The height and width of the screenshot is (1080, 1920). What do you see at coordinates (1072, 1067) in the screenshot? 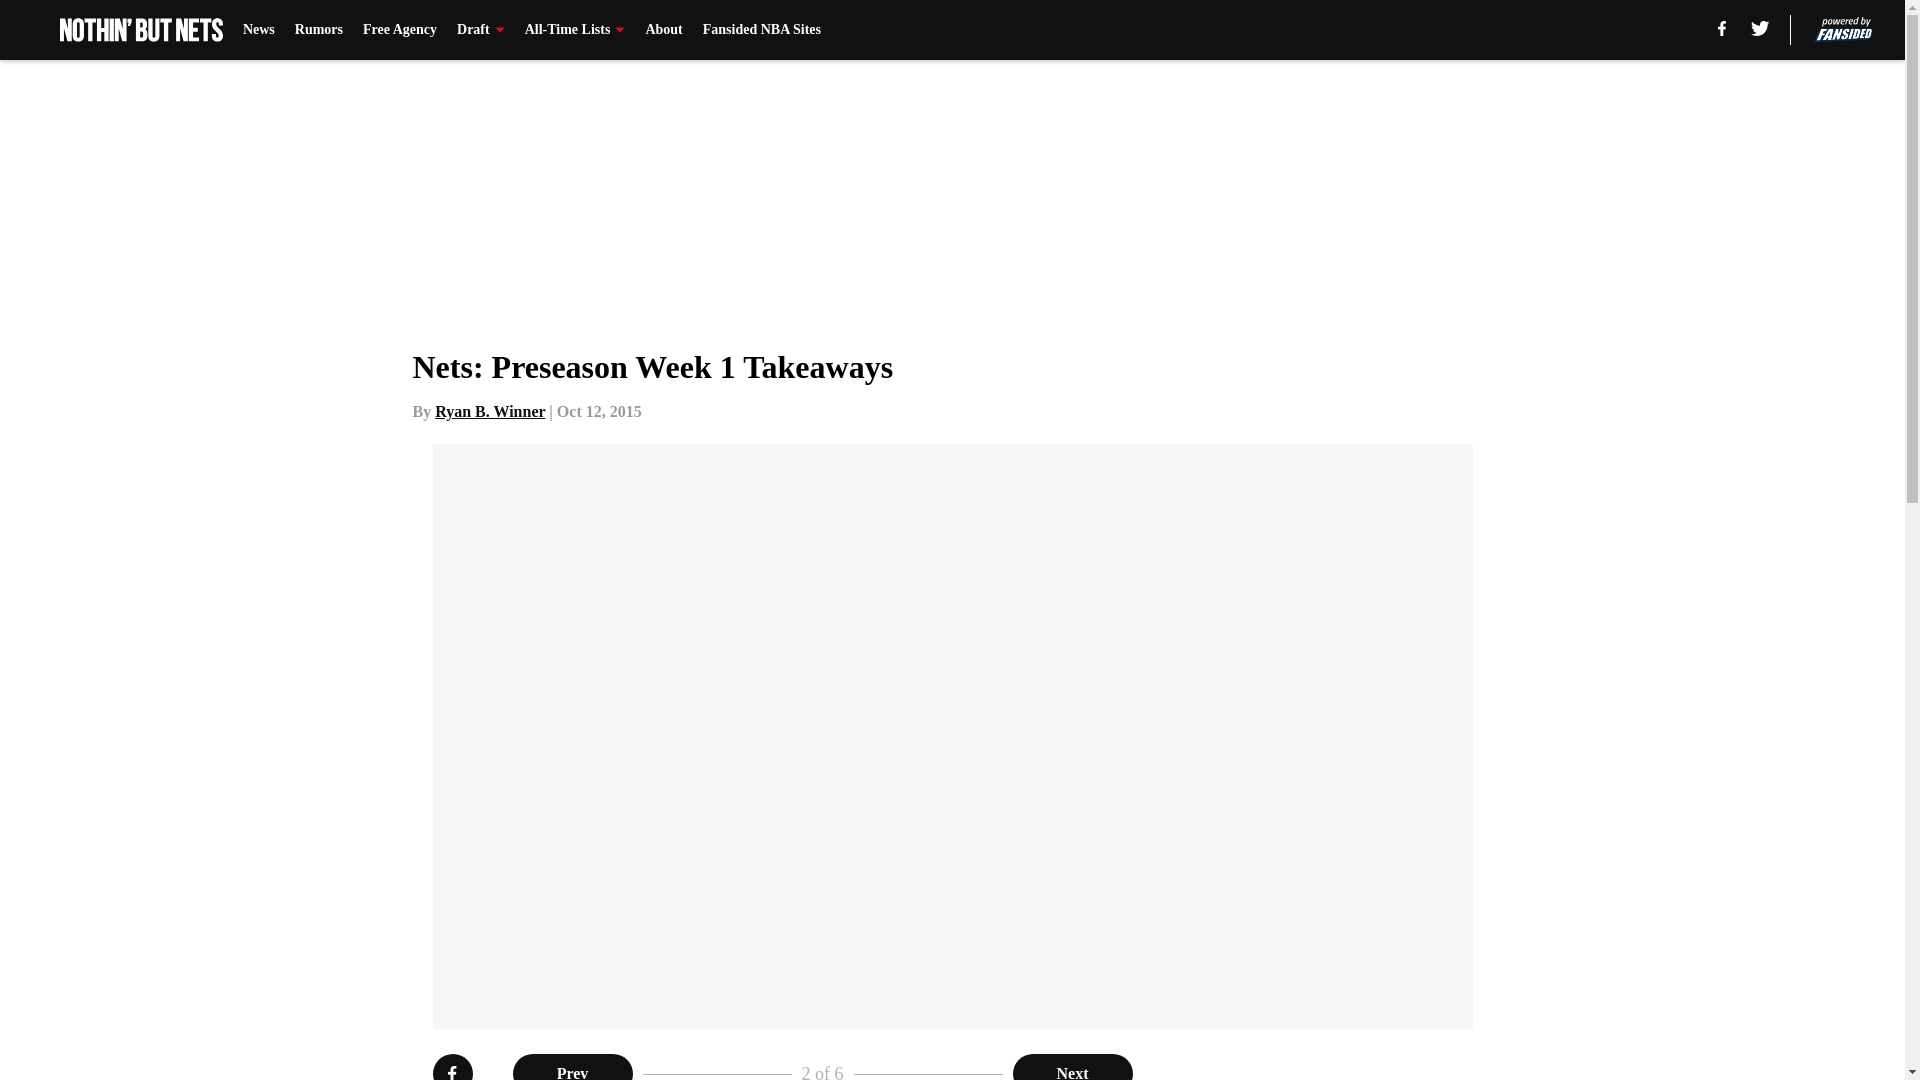
I see `Next` at bounding box center [1072, 1067].